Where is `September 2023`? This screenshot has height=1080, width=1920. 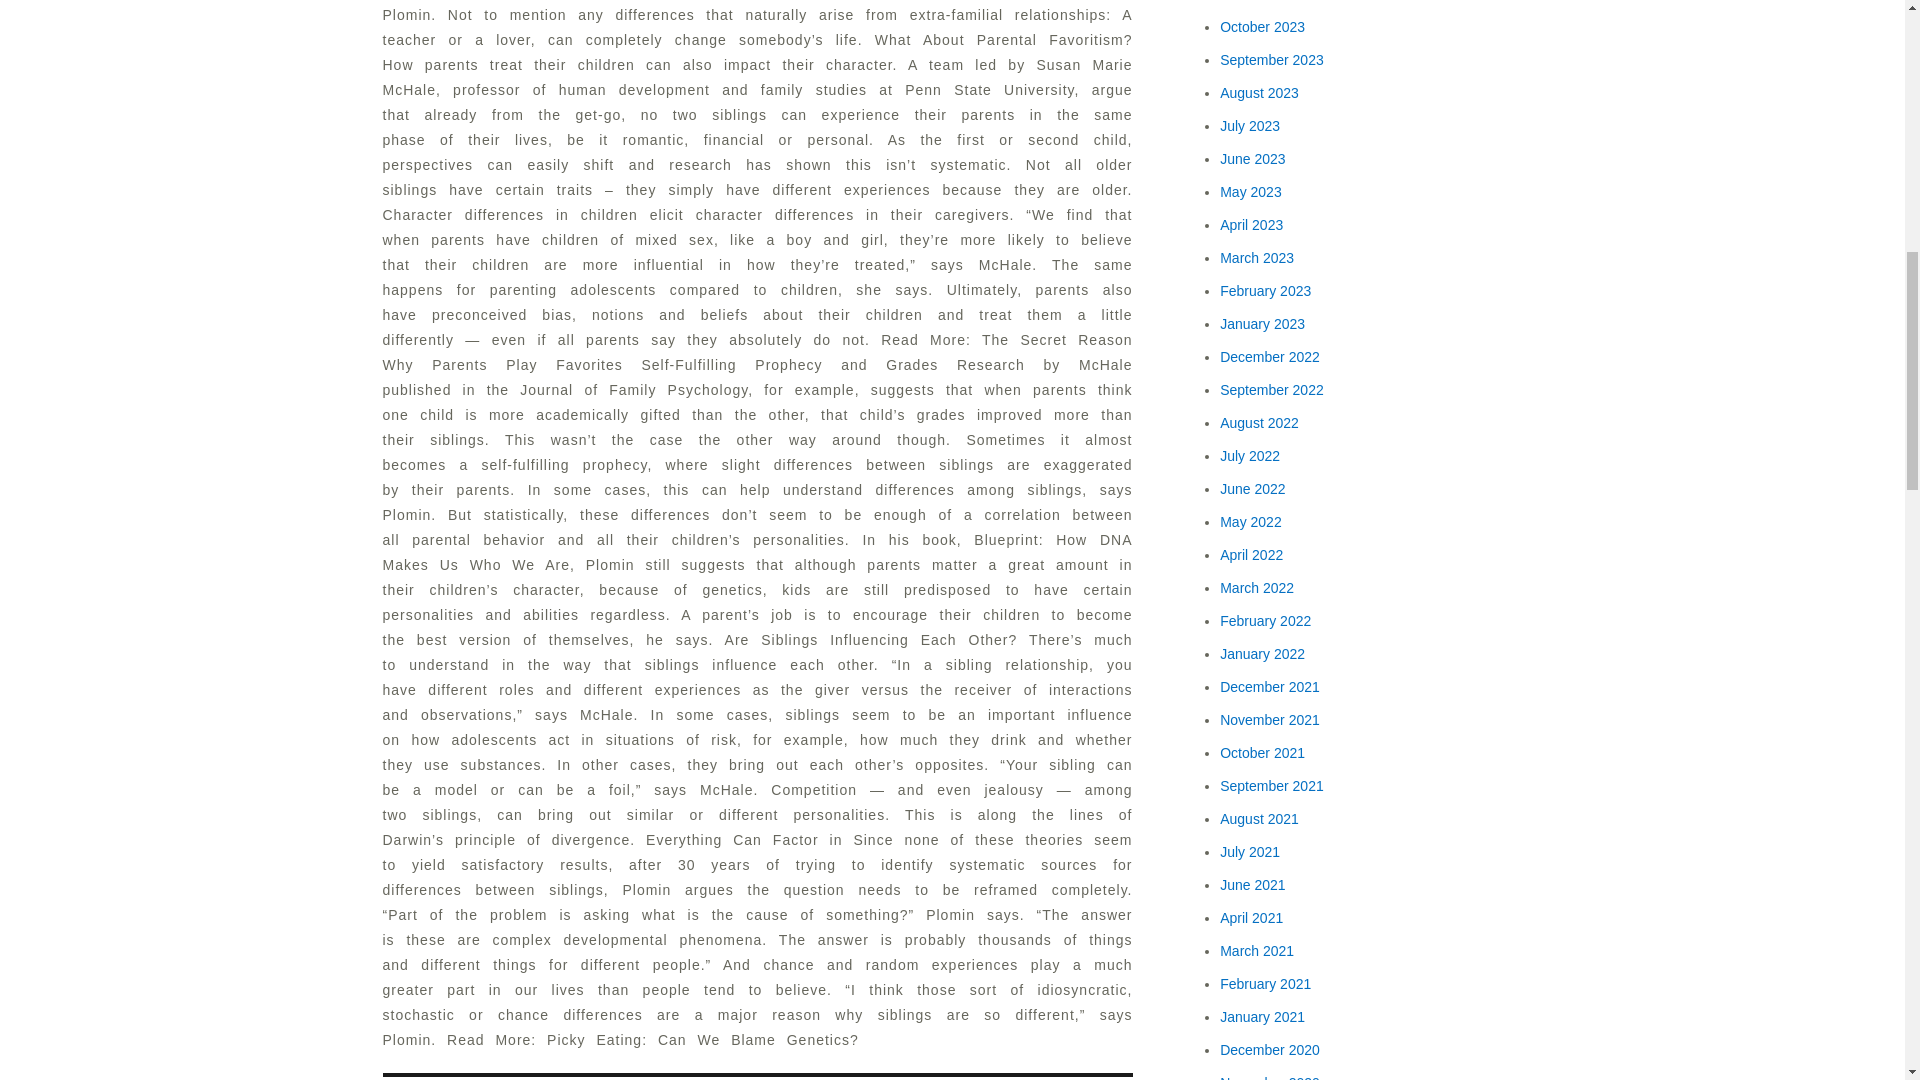 September 2023 is located at coordinates (1272, 60).